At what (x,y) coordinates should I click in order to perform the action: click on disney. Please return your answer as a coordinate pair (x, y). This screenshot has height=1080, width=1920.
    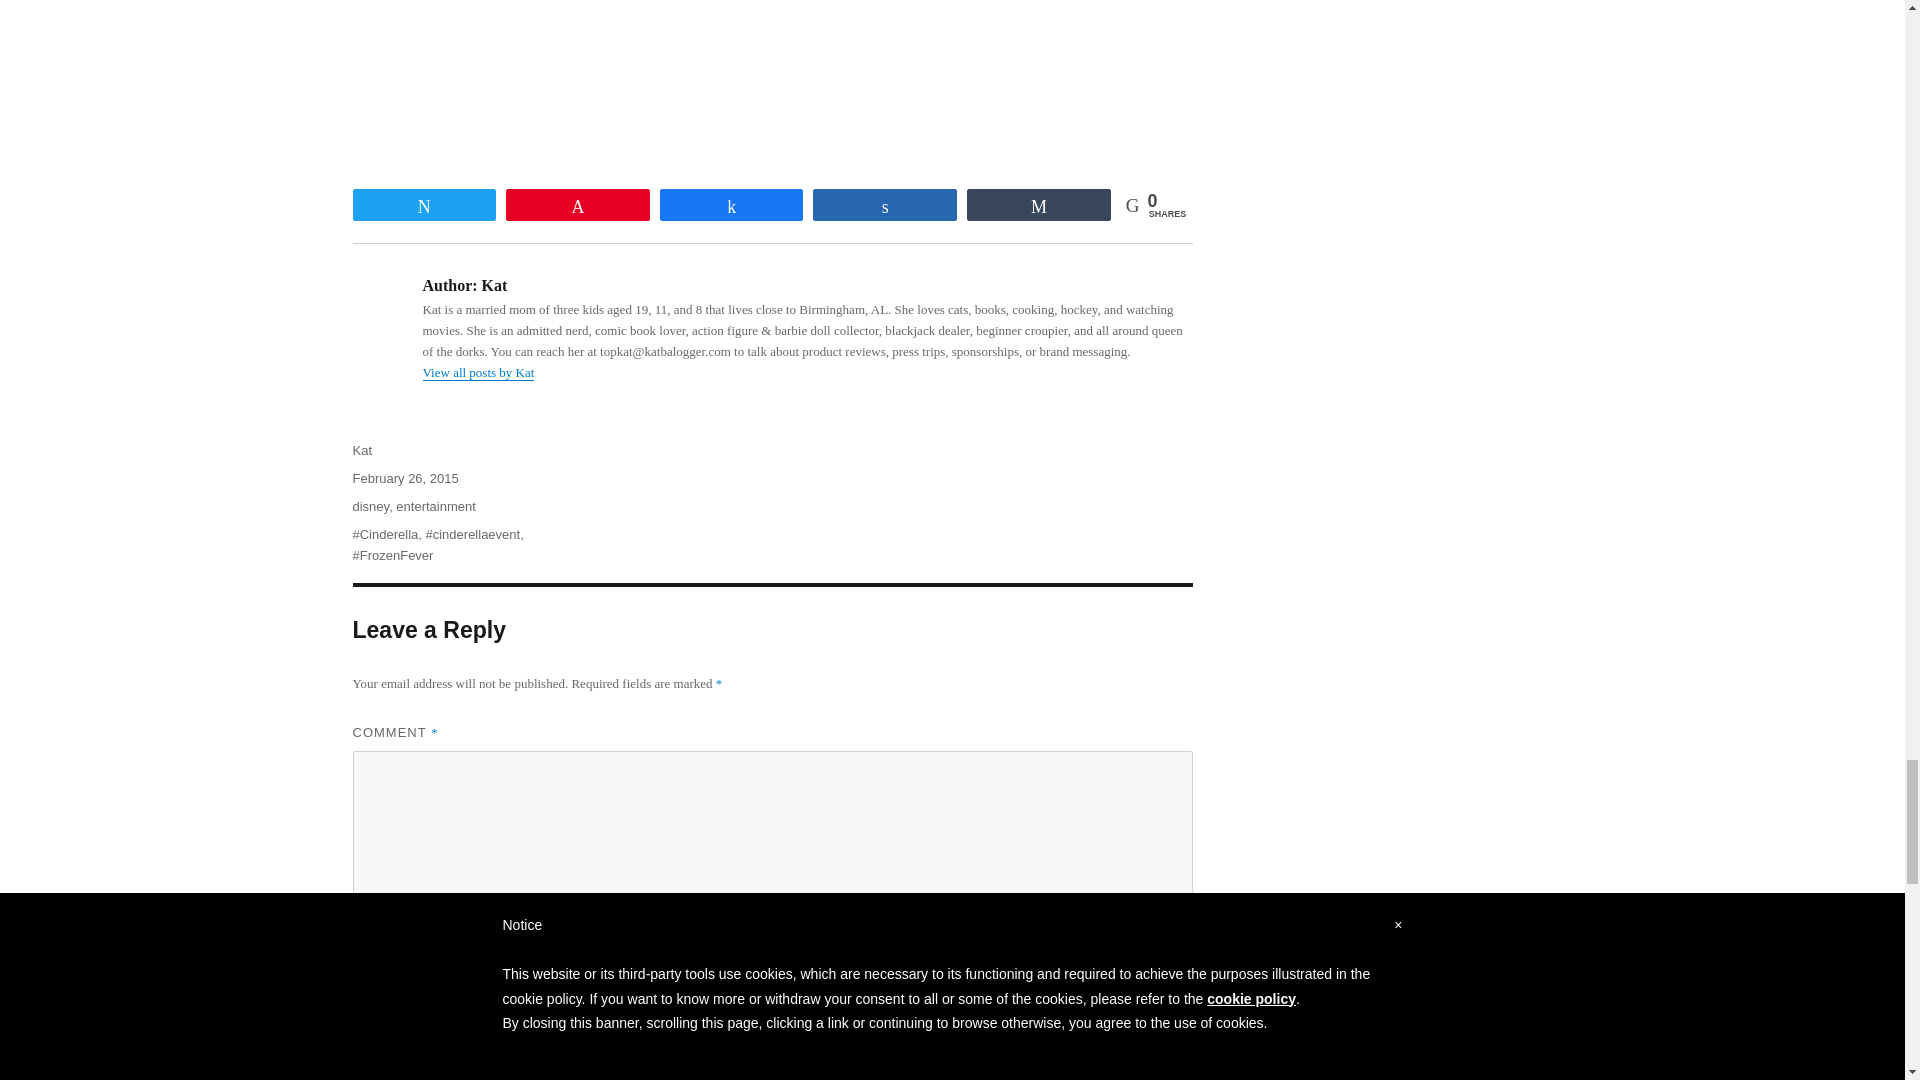
    Looking at the image, I should click on (370, 506).